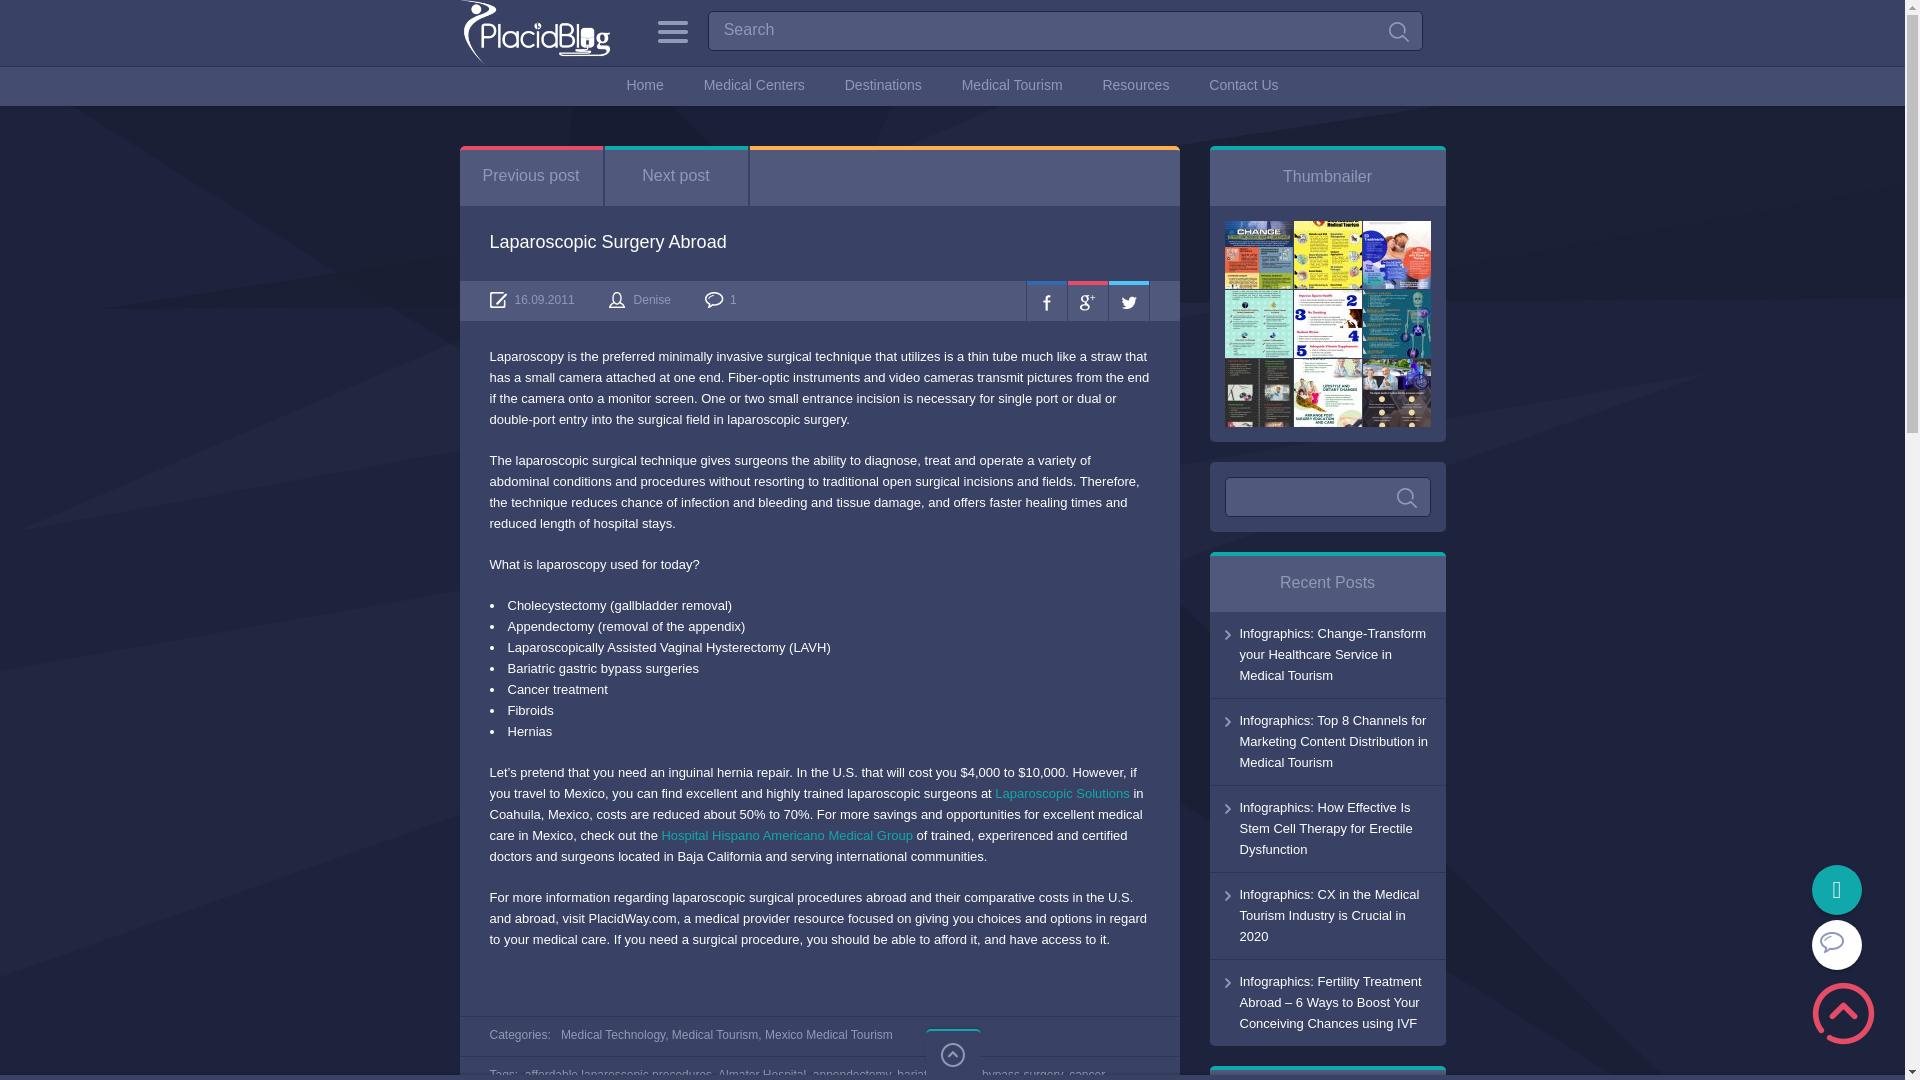  I want to click on Share on Facebook, so click(1045, 300).